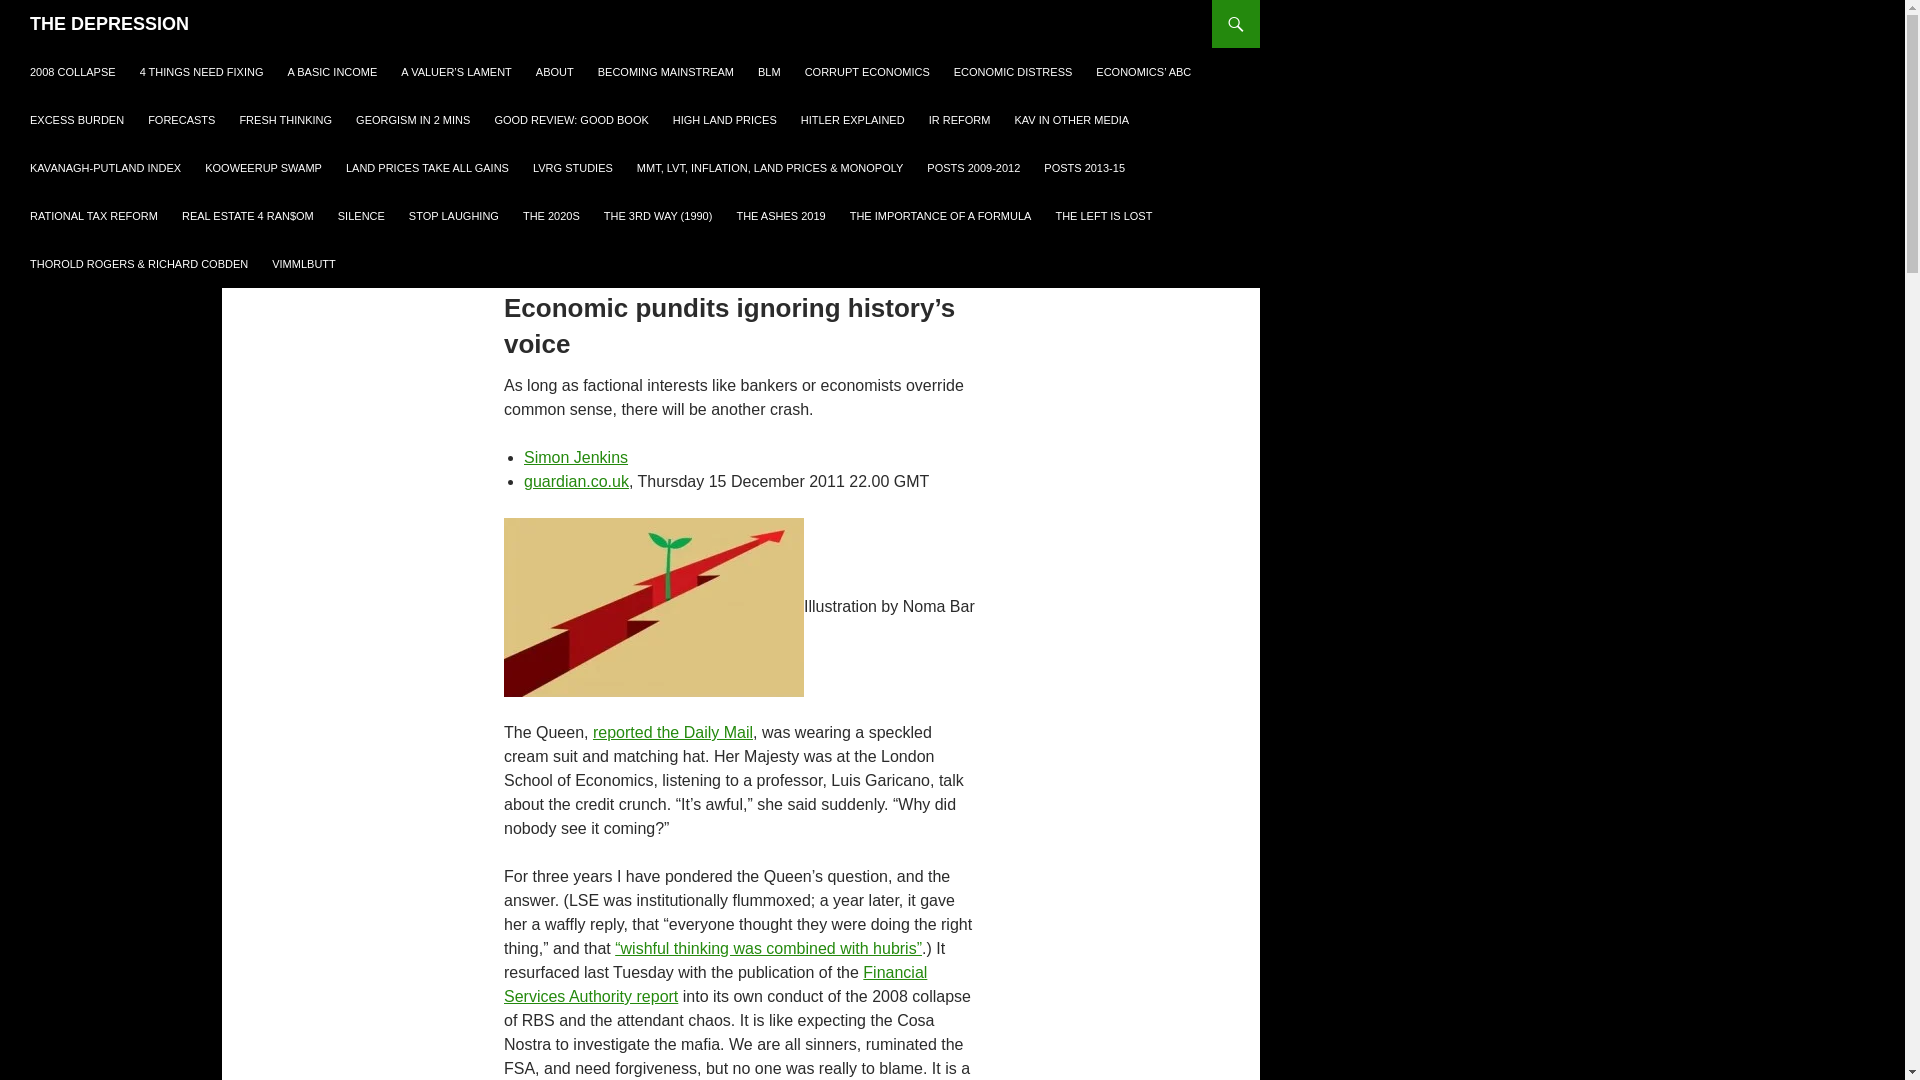 This screenshot has width=1920, height=1080. Describe the element at coordinates (105, 168) in the screenshot. I see `KAVANAGH-PUTLAND INDEX` at that location.